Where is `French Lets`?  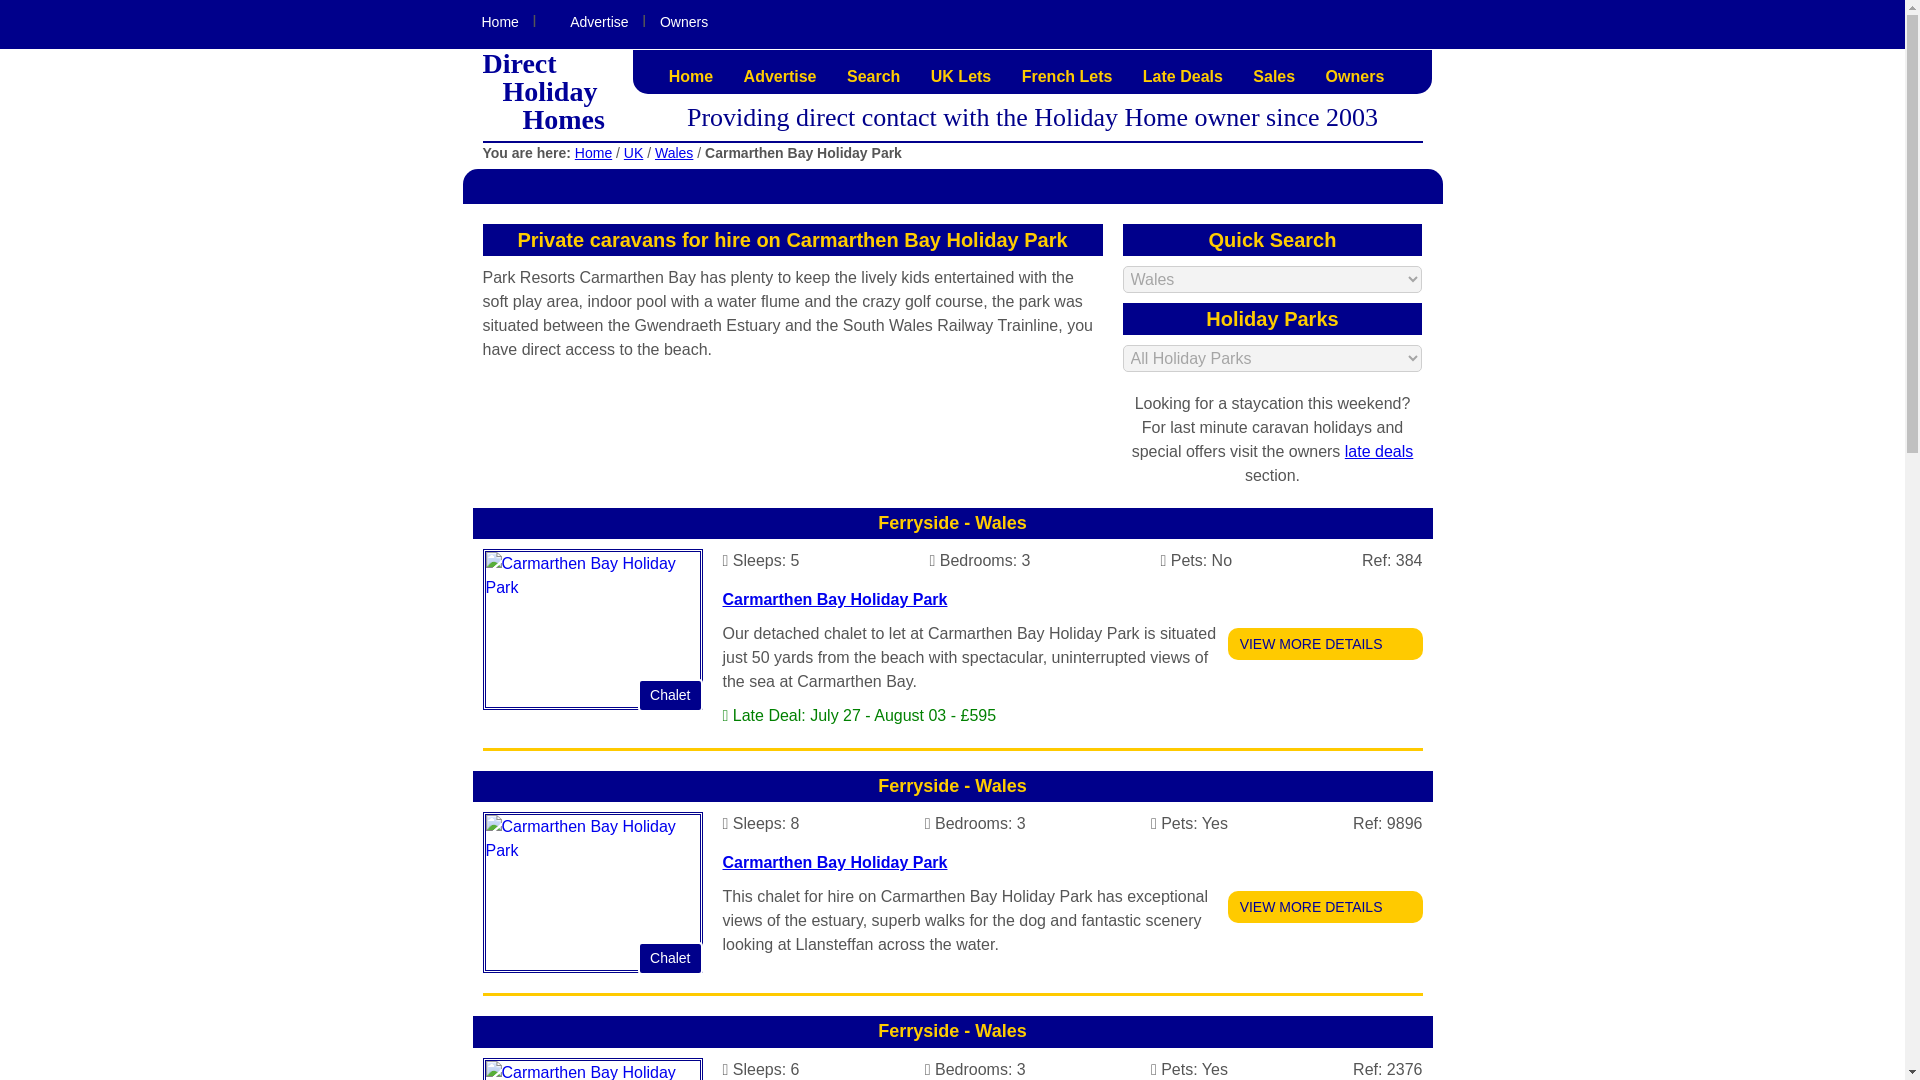 French Lets is located at coordinates (1067, 76).